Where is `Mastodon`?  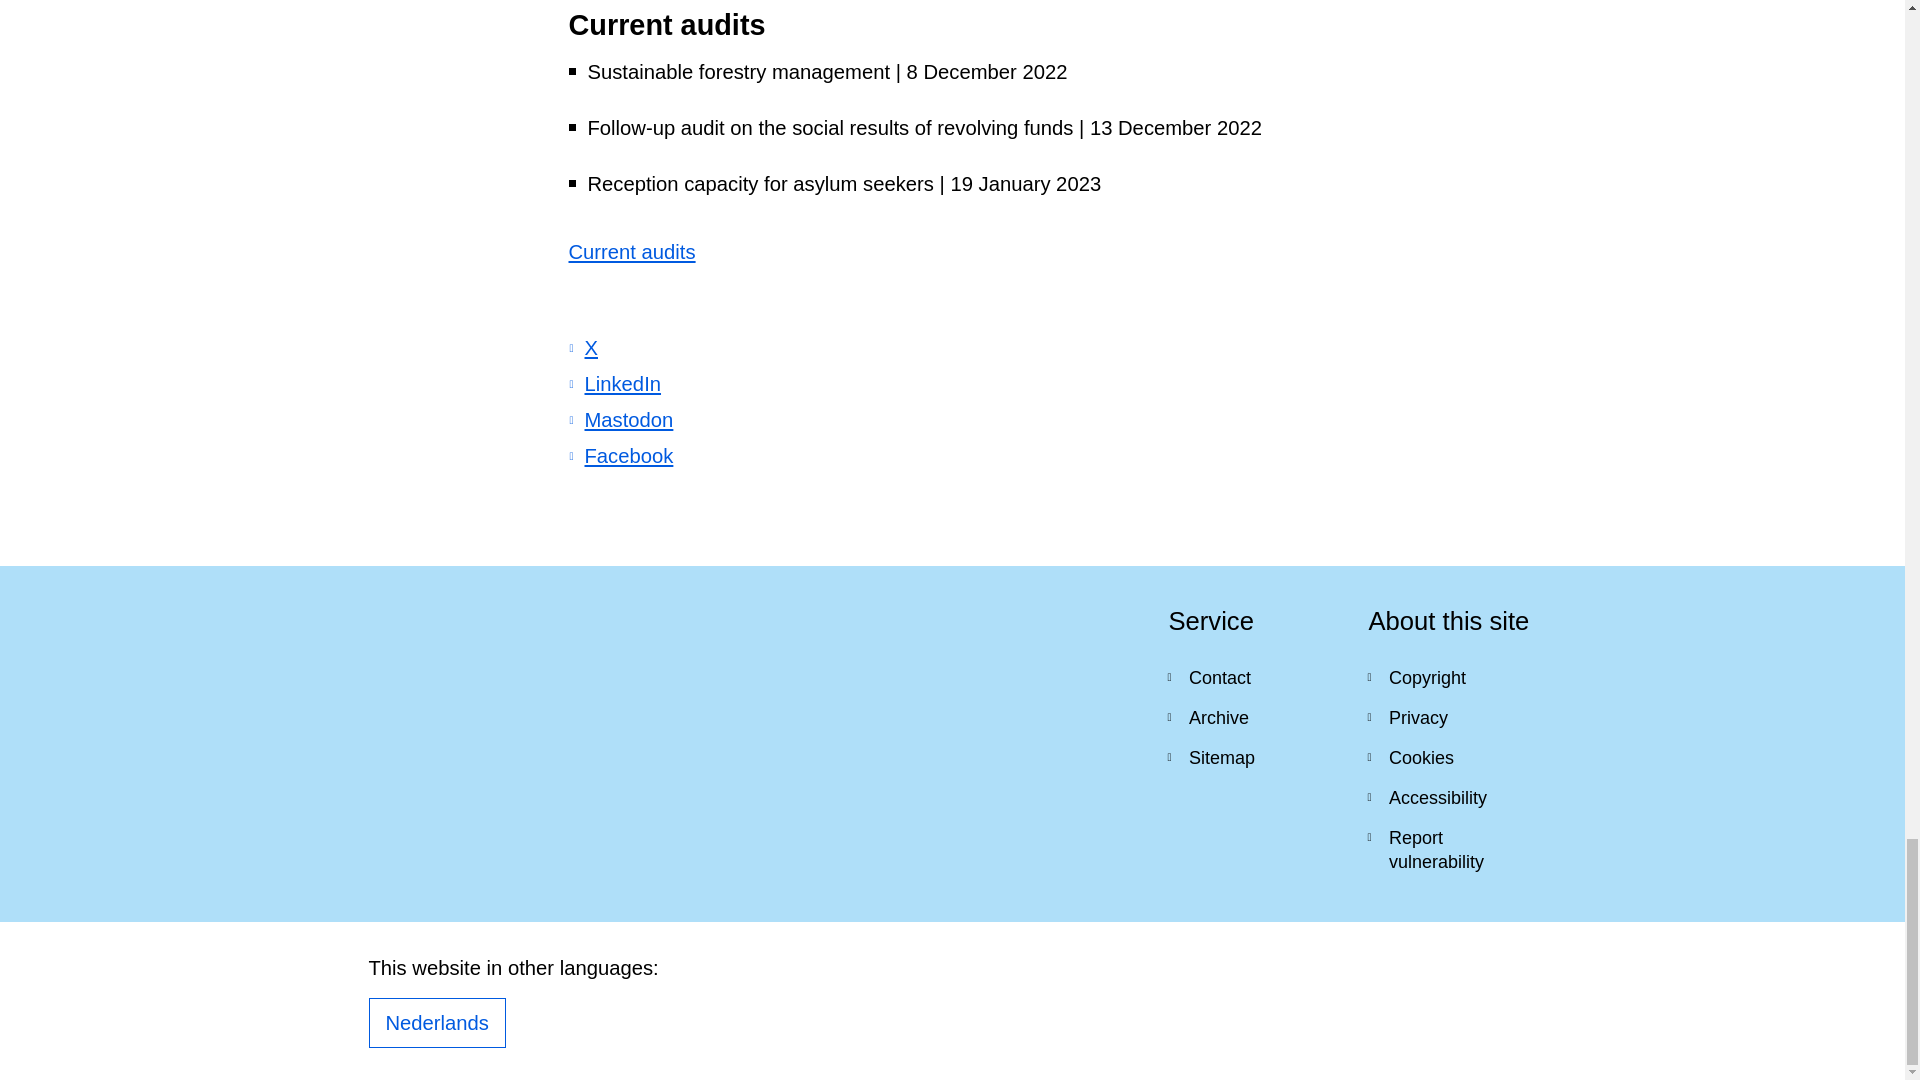 Mastodon is located at coordinates (620, 420).